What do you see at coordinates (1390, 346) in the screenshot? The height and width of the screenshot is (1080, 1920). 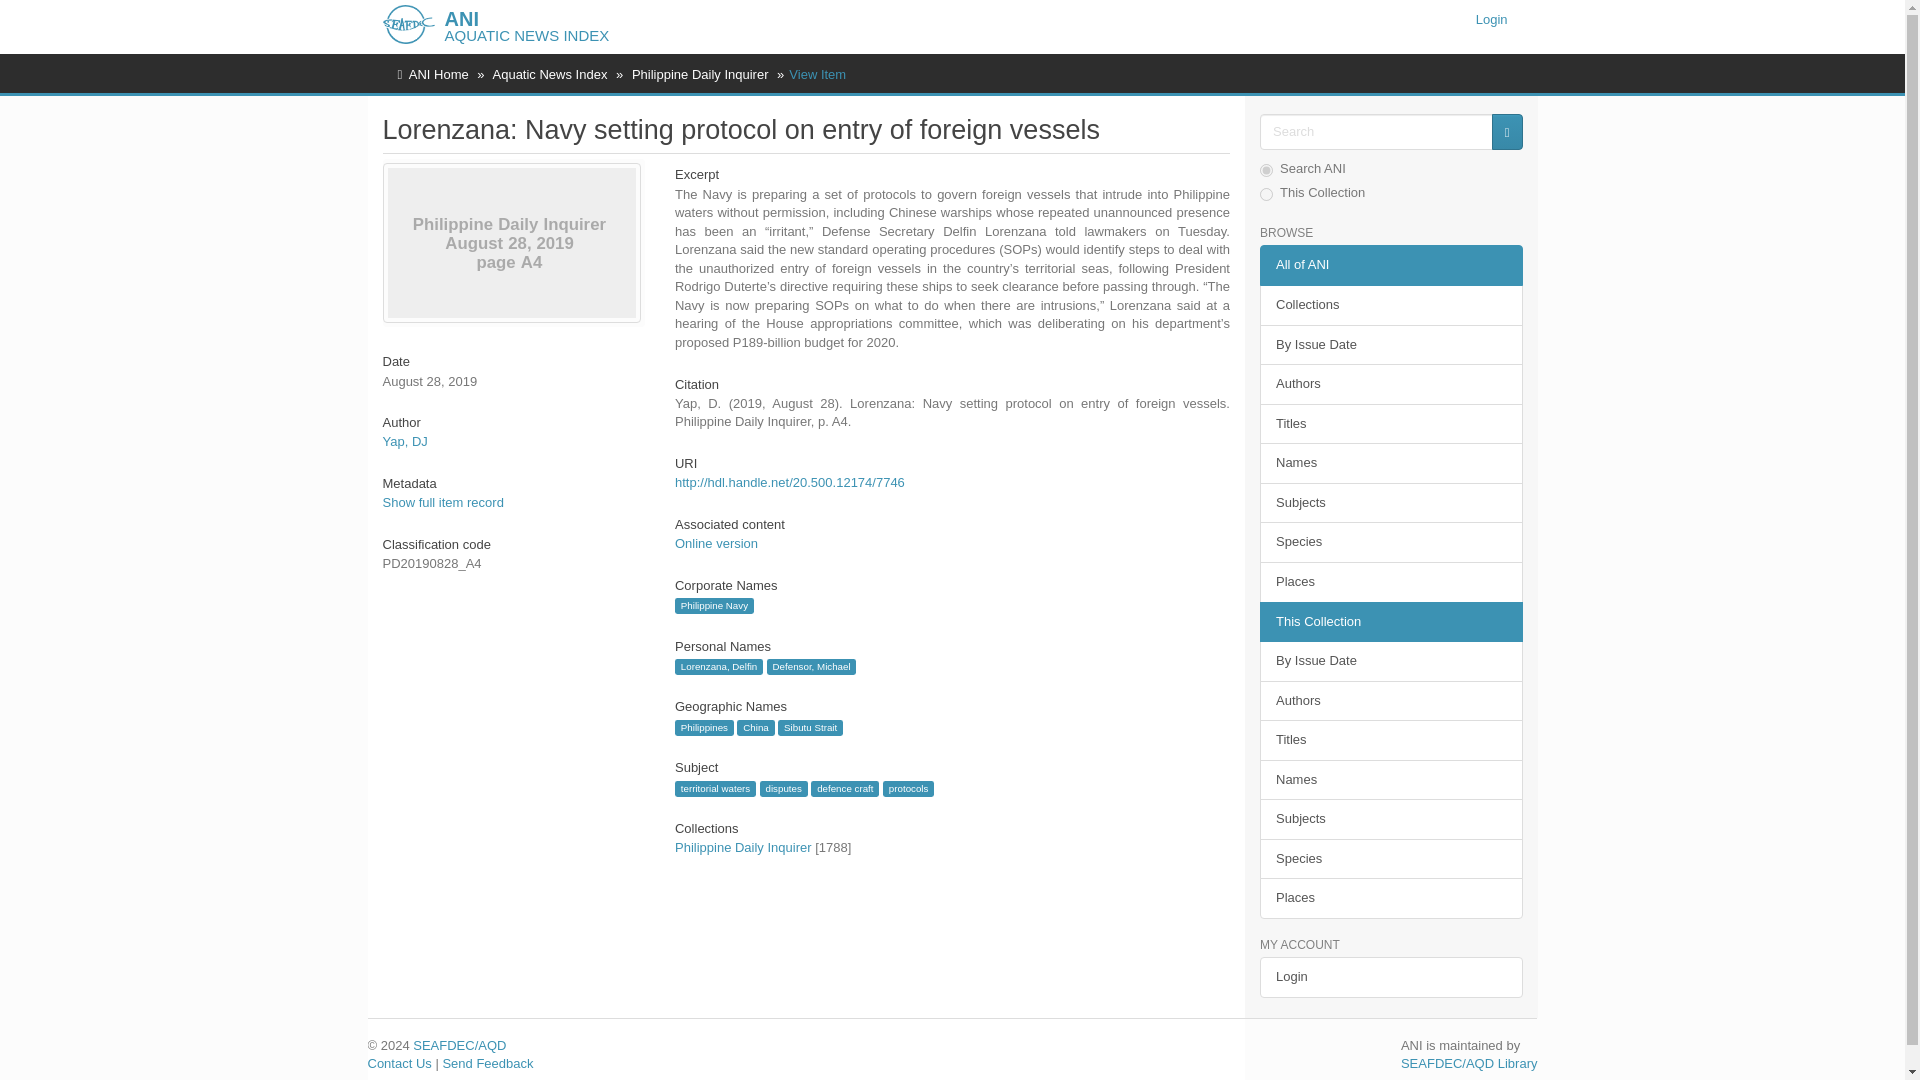 I see `By Issue Date` at bounding box center [1390, 346].